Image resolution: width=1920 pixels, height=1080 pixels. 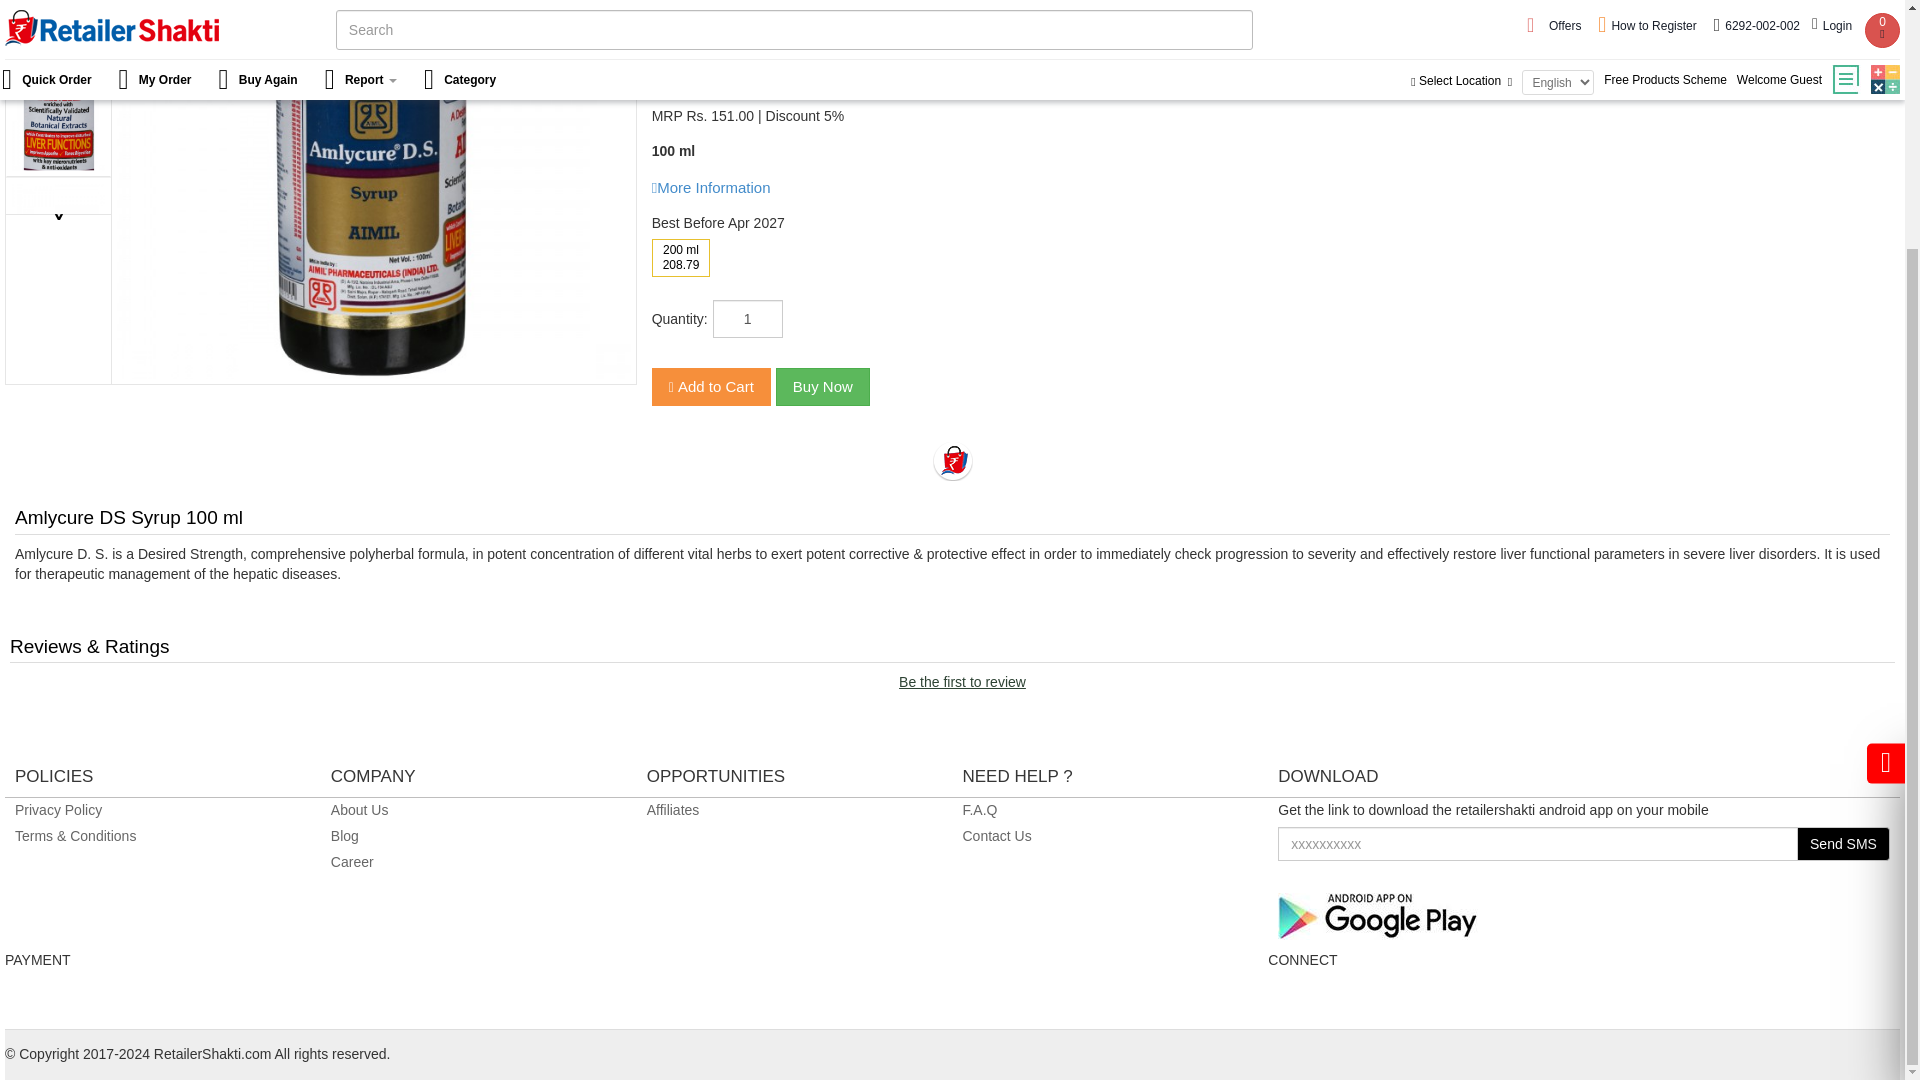 I want to click on Amlycure DS Syrup 100 ml, so click(x=374, y=367).